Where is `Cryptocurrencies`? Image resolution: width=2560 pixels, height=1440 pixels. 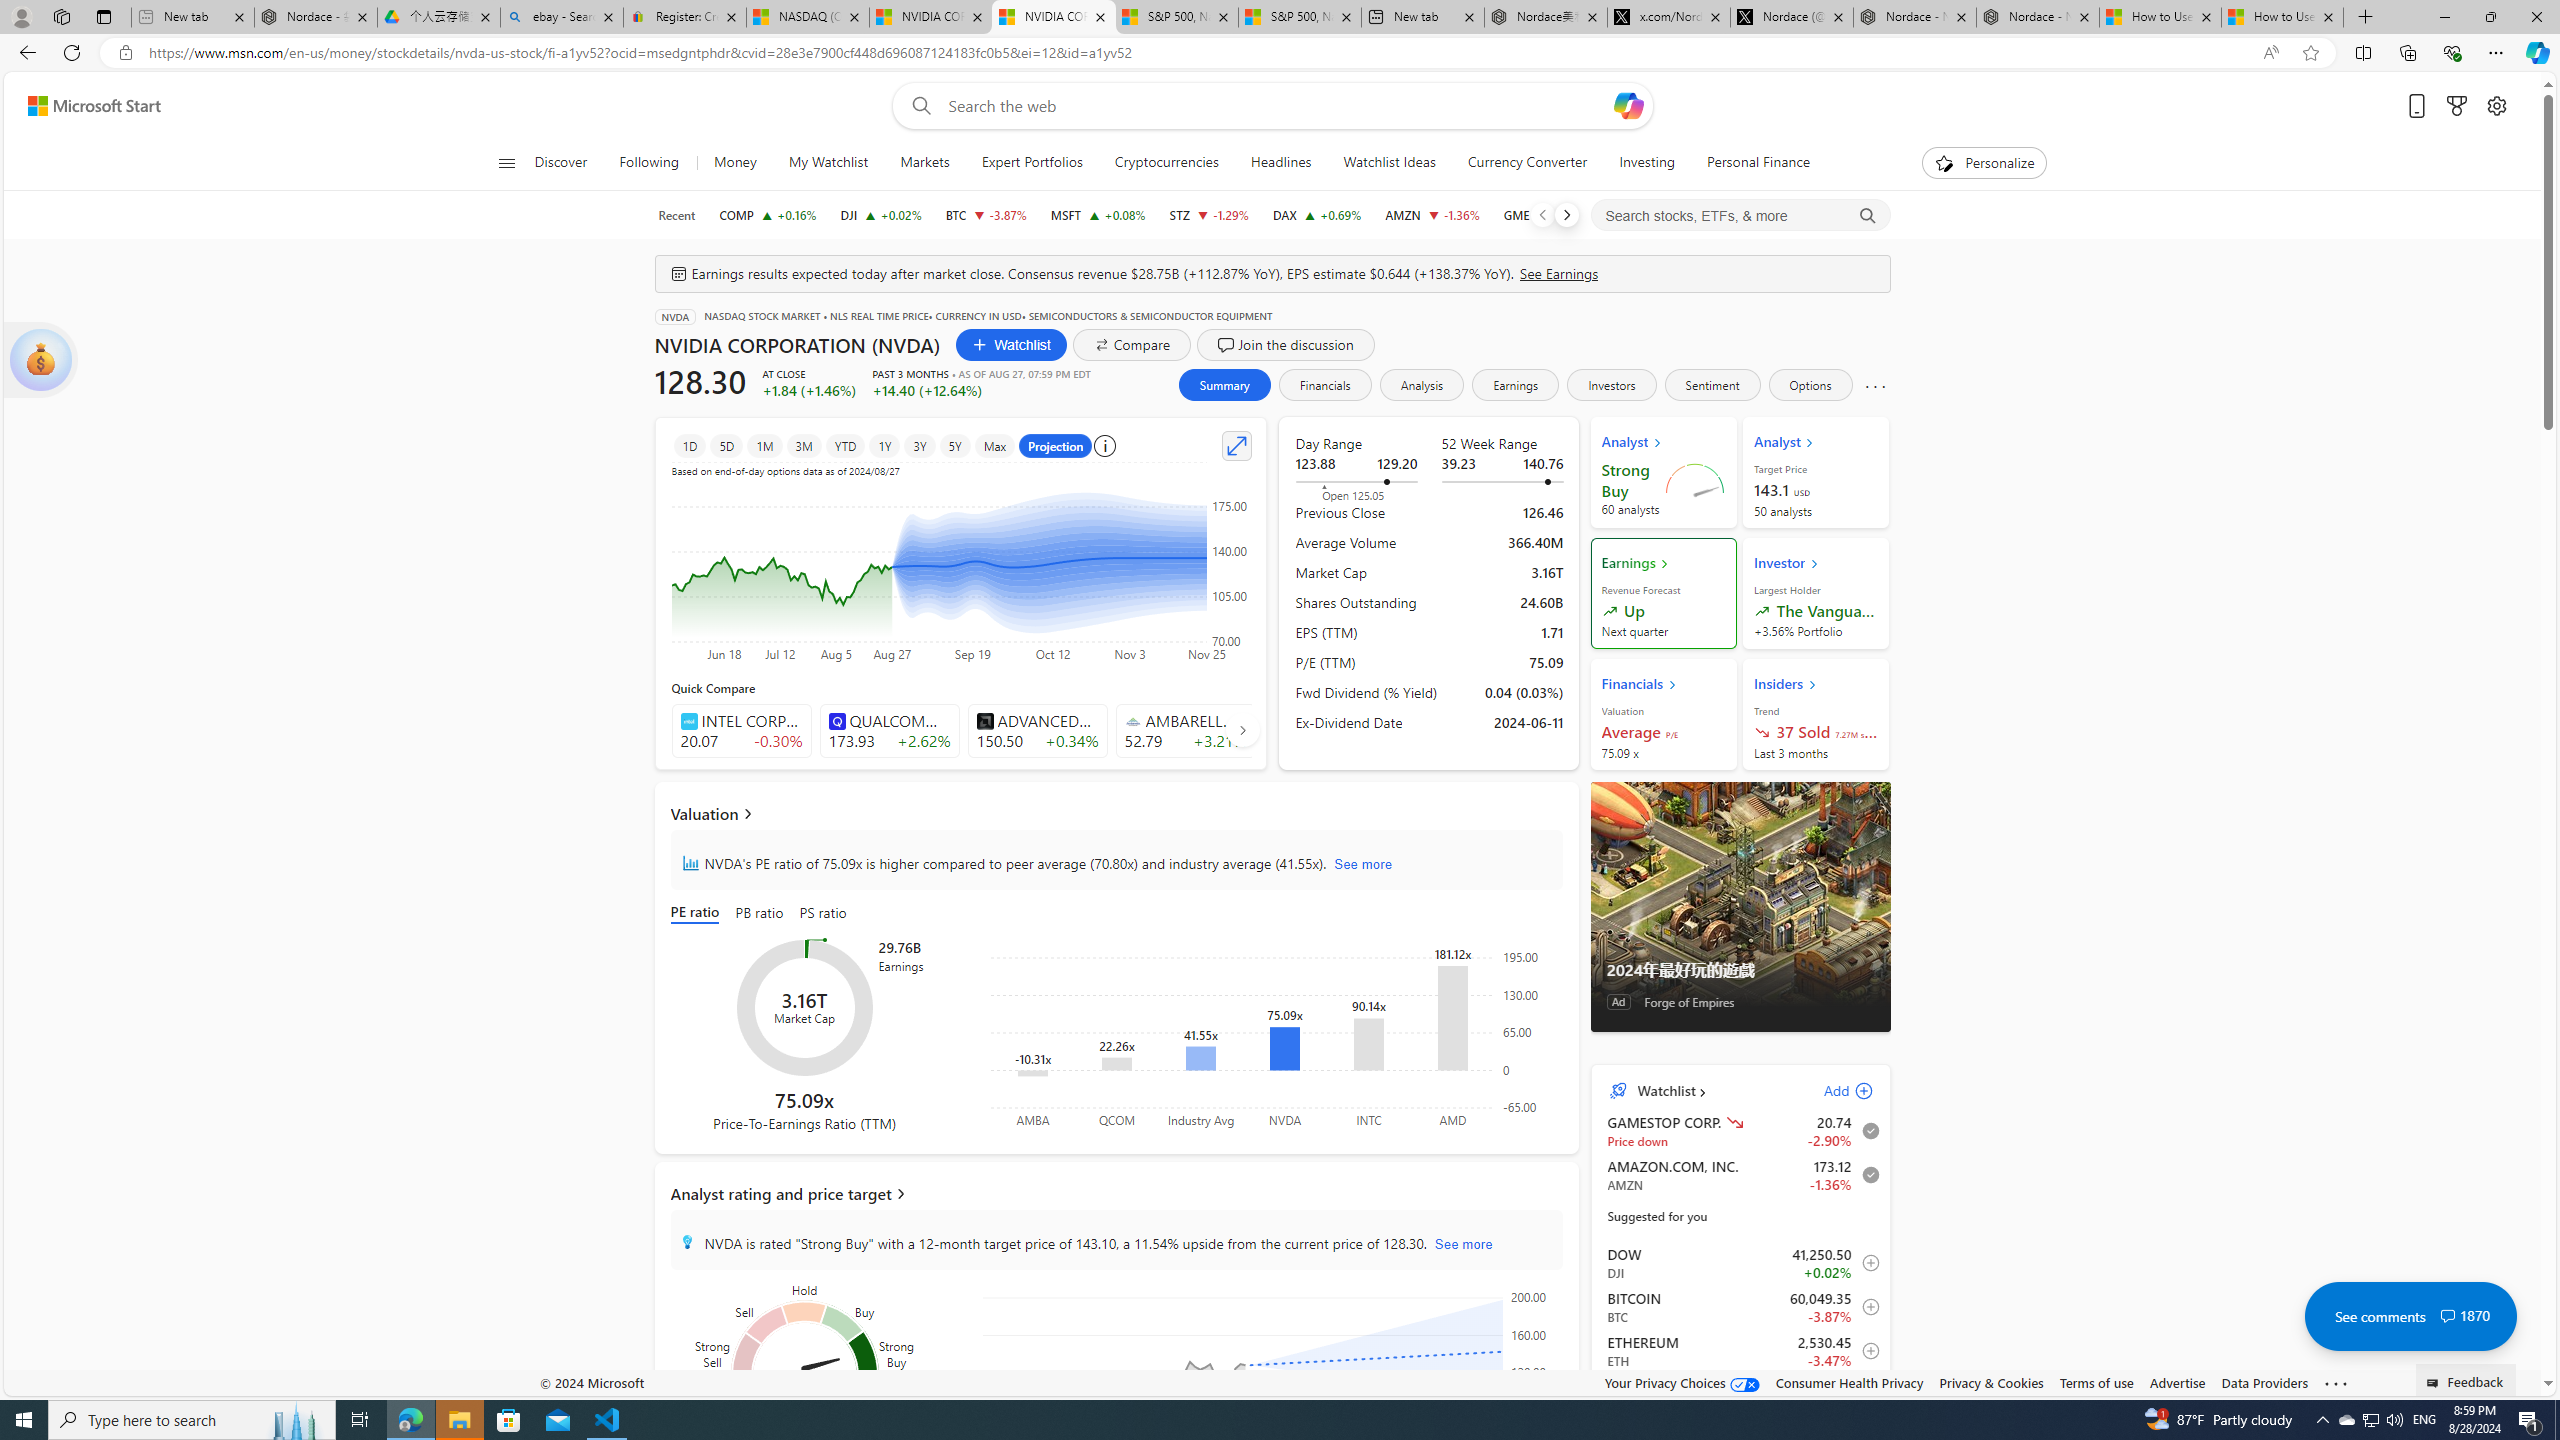
Cryptocurrencies is located at coordinates (1166, 163).